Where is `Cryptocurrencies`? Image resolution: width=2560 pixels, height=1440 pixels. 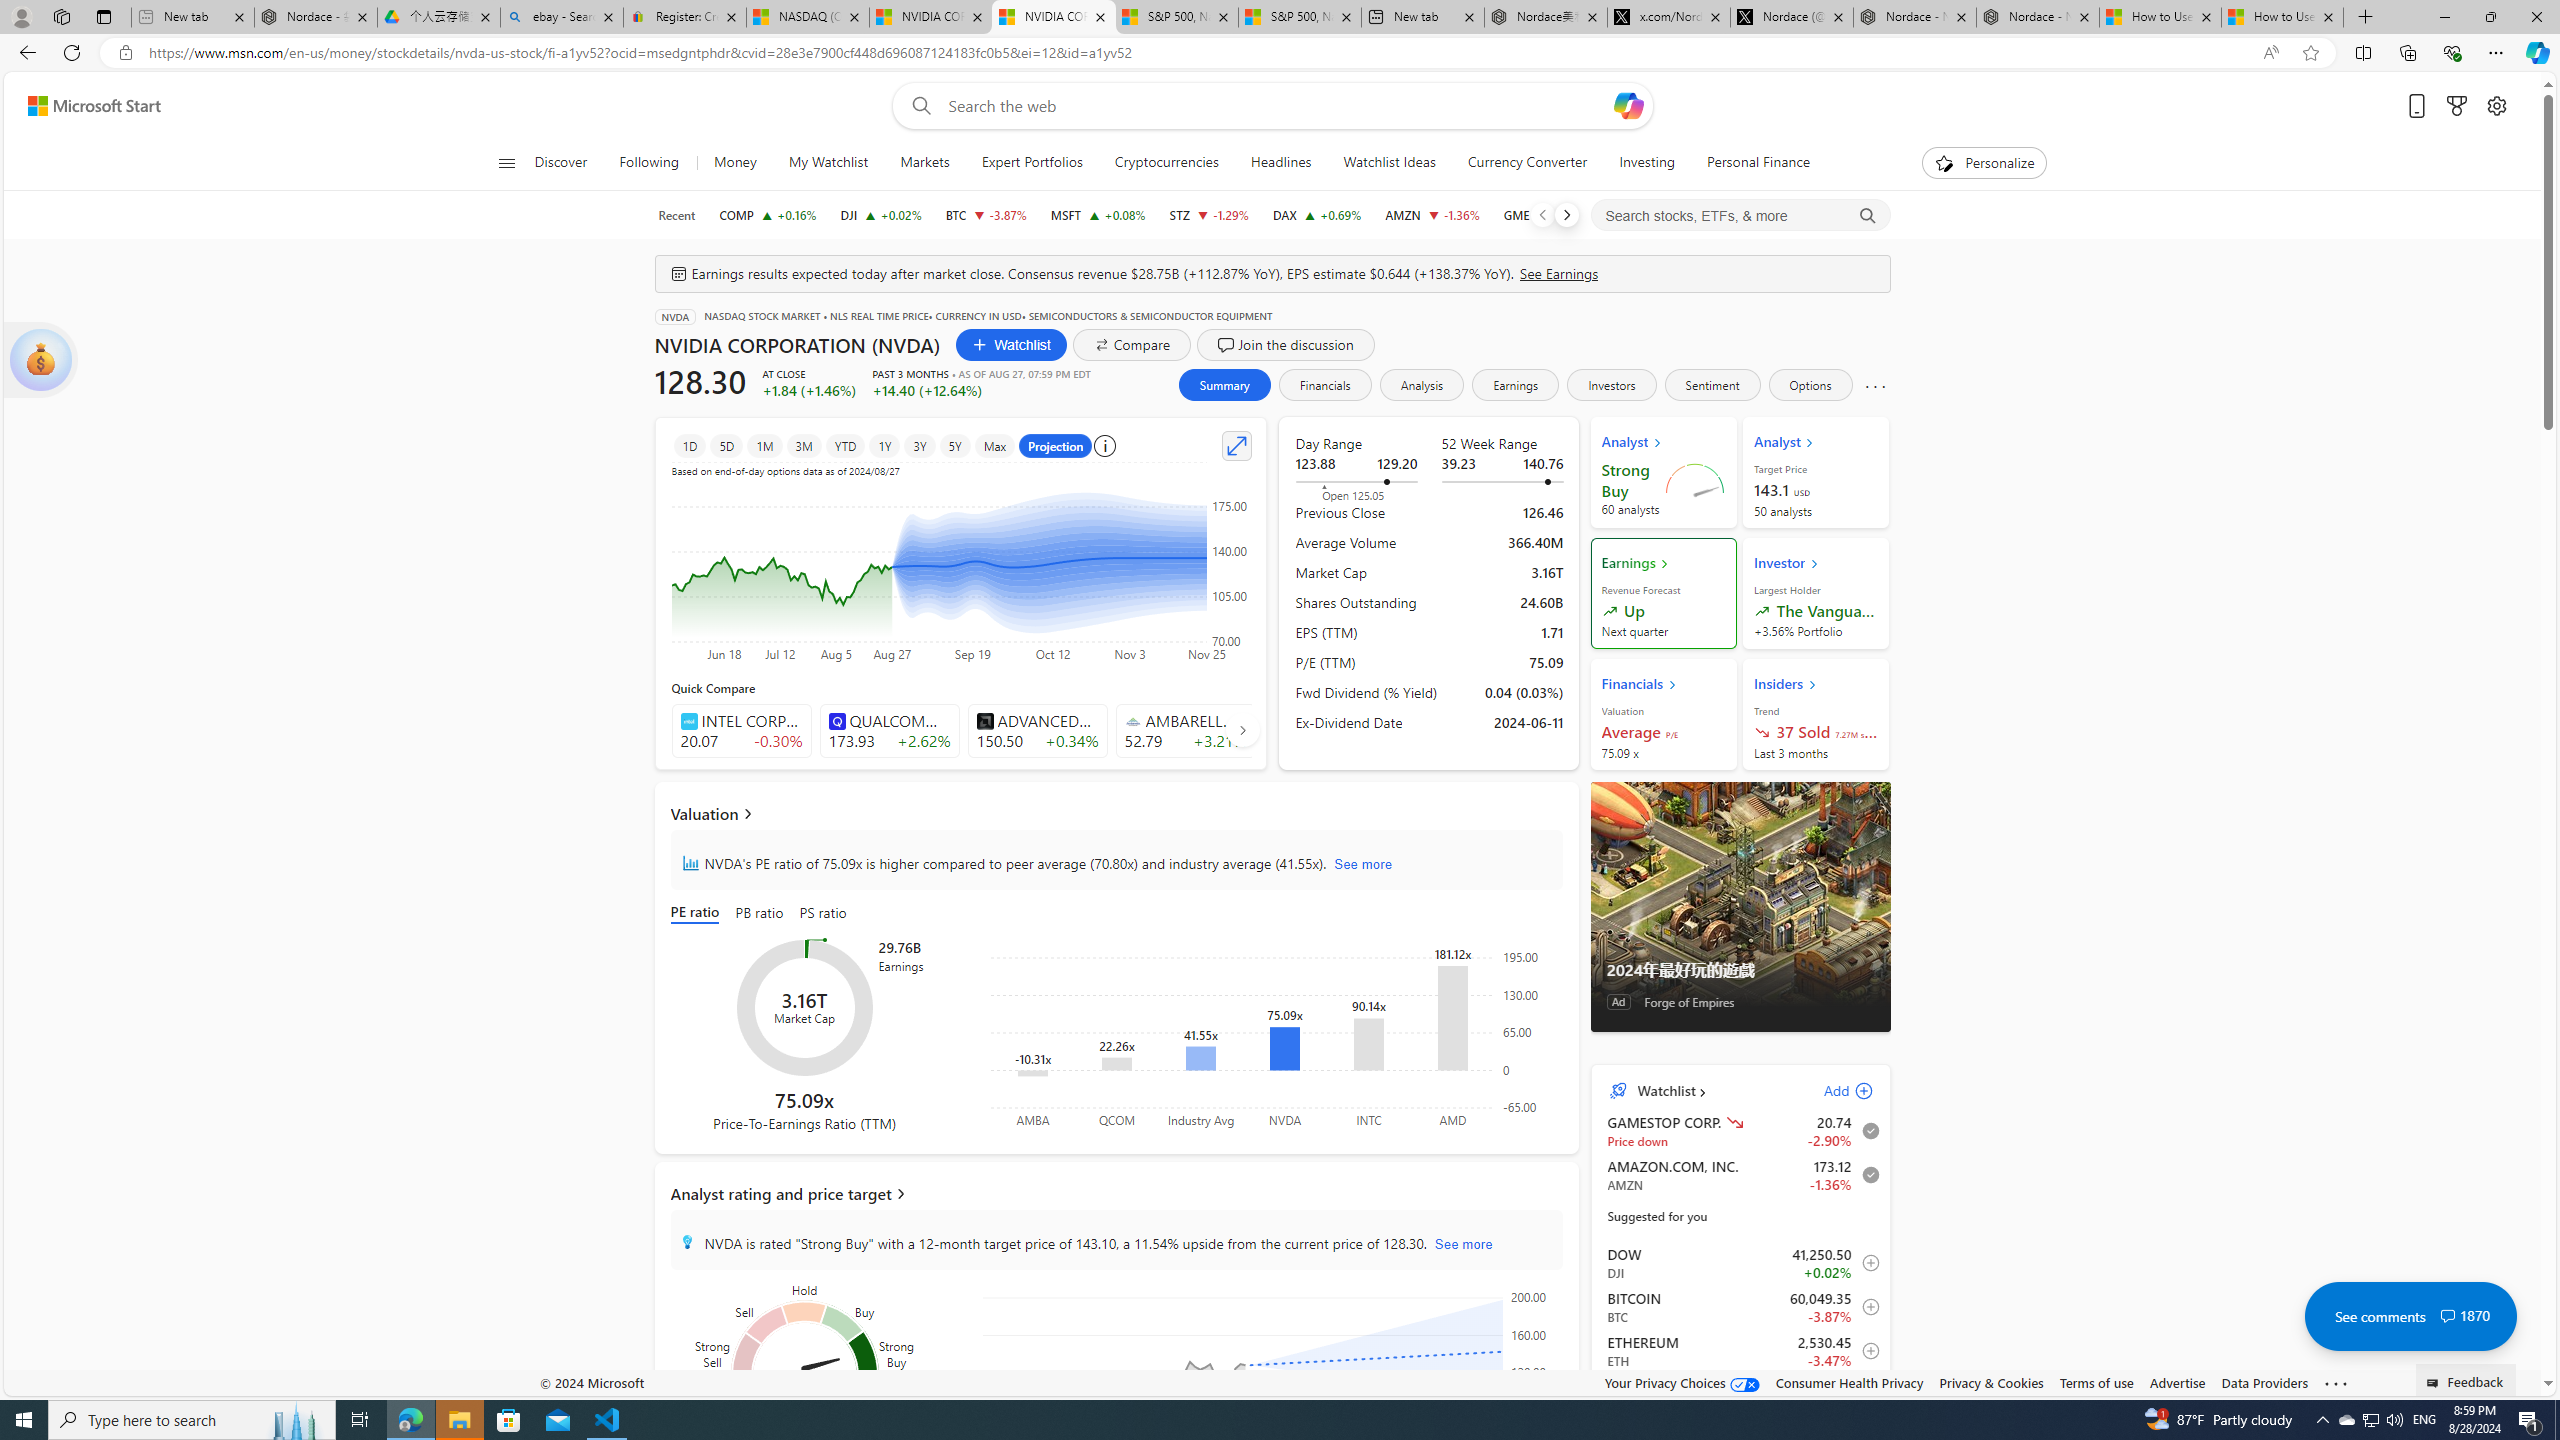
Cryptocurrencies is located at coordinates (1166, 163).